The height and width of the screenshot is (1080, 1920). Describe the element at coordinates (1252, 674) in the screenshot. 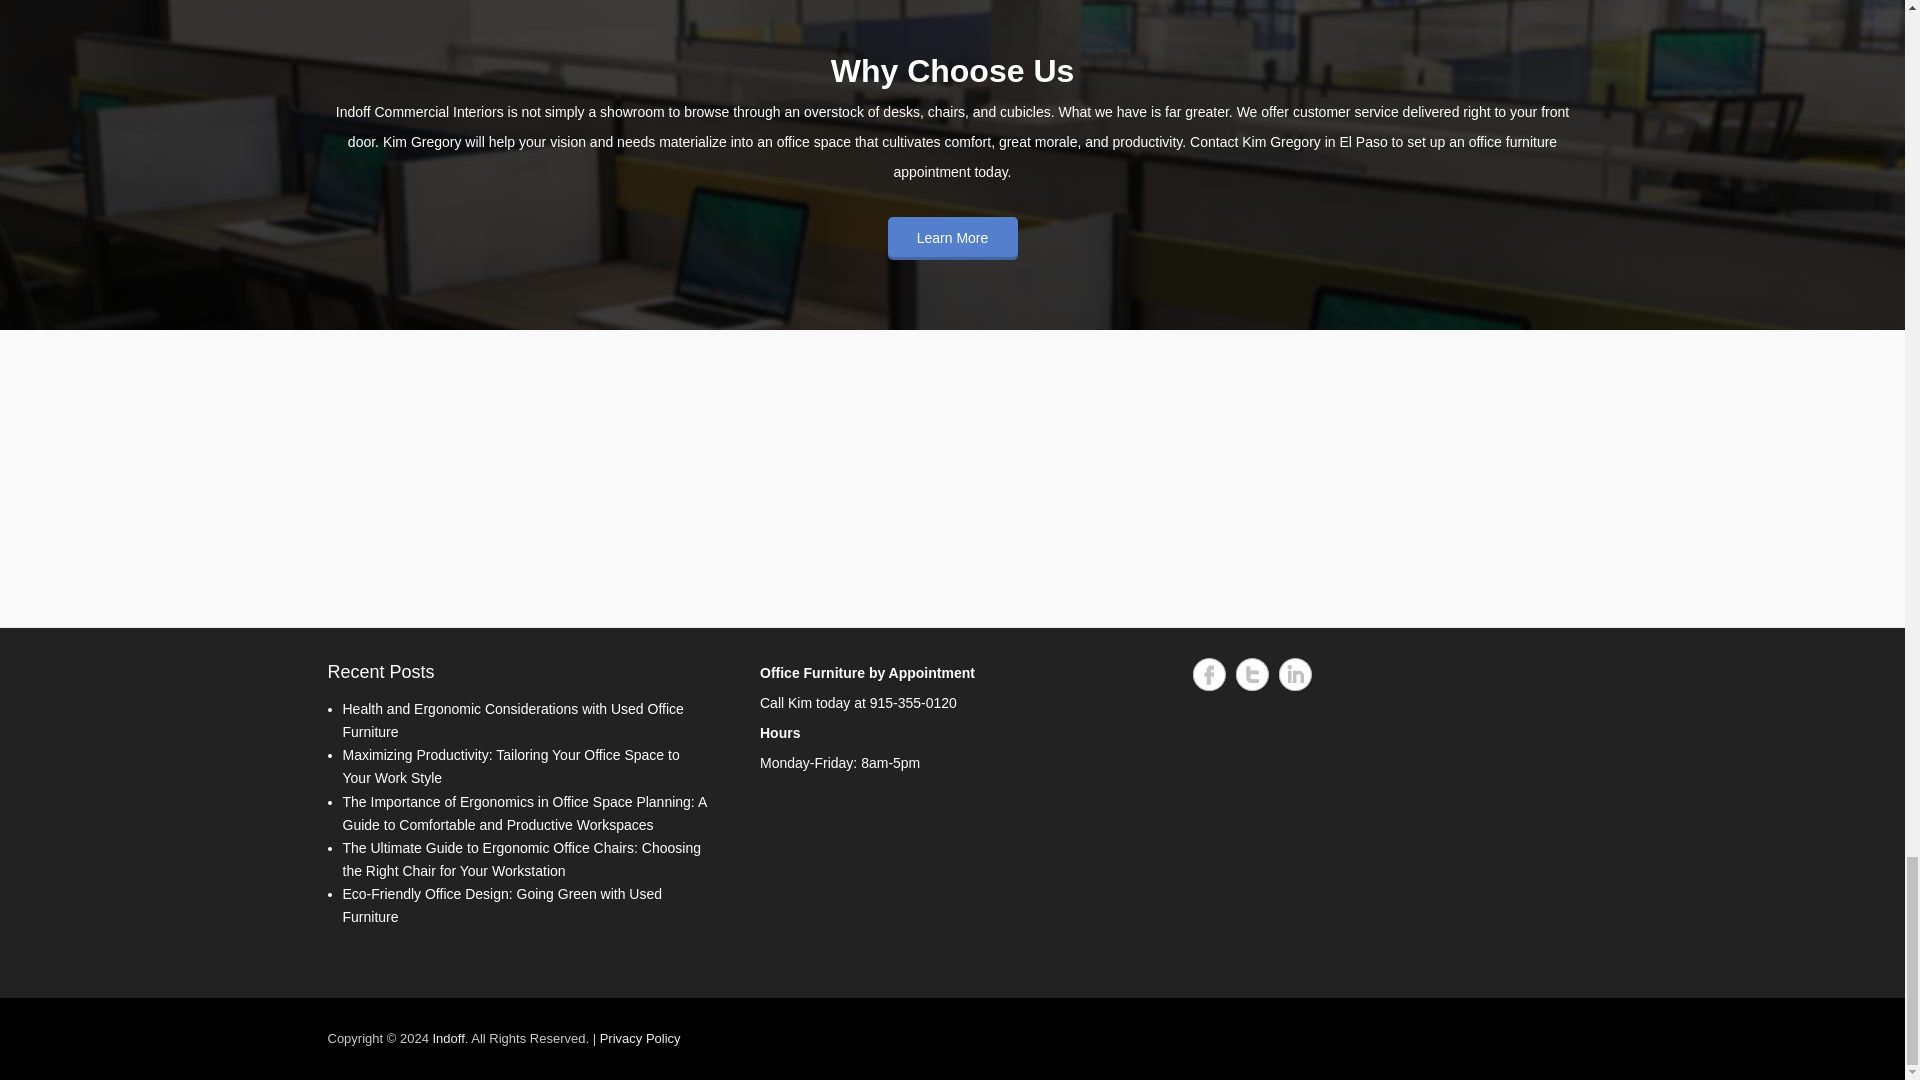

I see `Twitter` at that location.